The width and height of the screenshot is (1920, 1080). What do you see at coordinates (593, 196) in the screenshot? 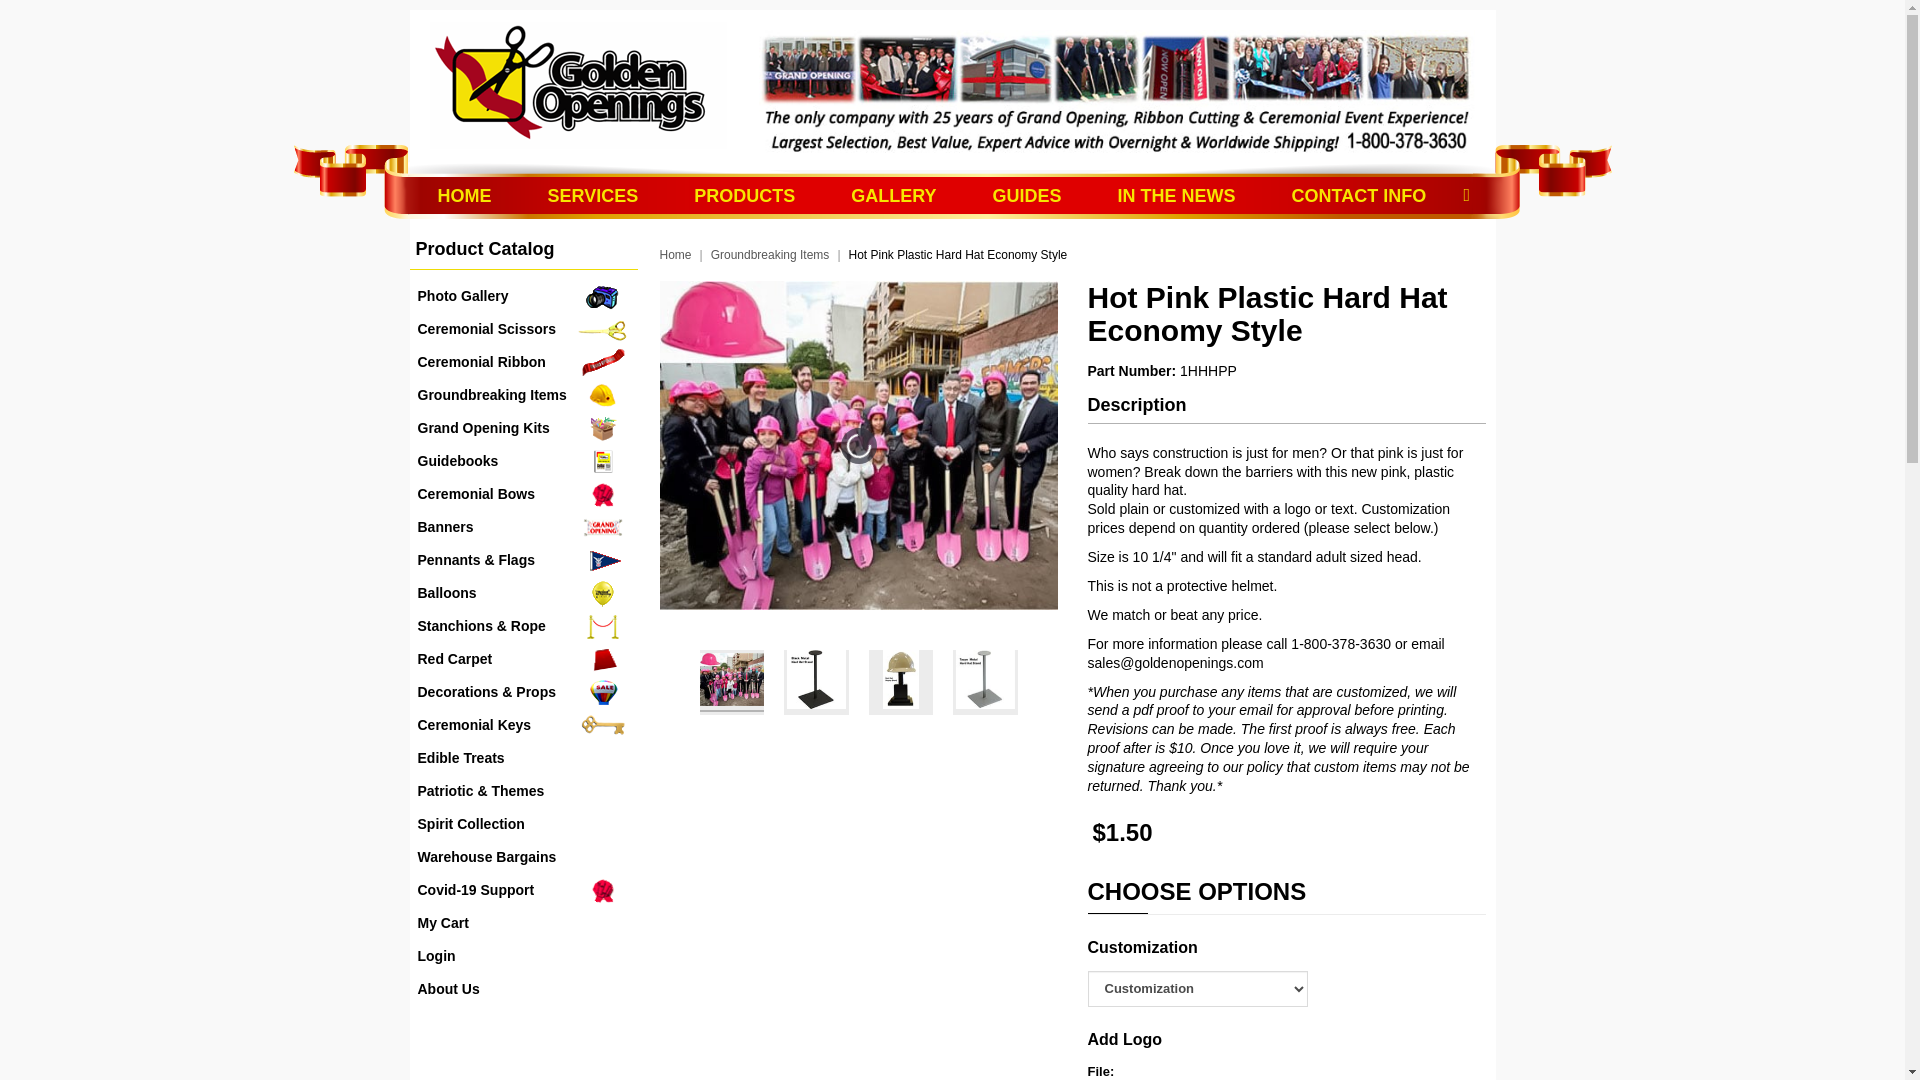
I see `SERVICES` at bounding box center [593, 196].